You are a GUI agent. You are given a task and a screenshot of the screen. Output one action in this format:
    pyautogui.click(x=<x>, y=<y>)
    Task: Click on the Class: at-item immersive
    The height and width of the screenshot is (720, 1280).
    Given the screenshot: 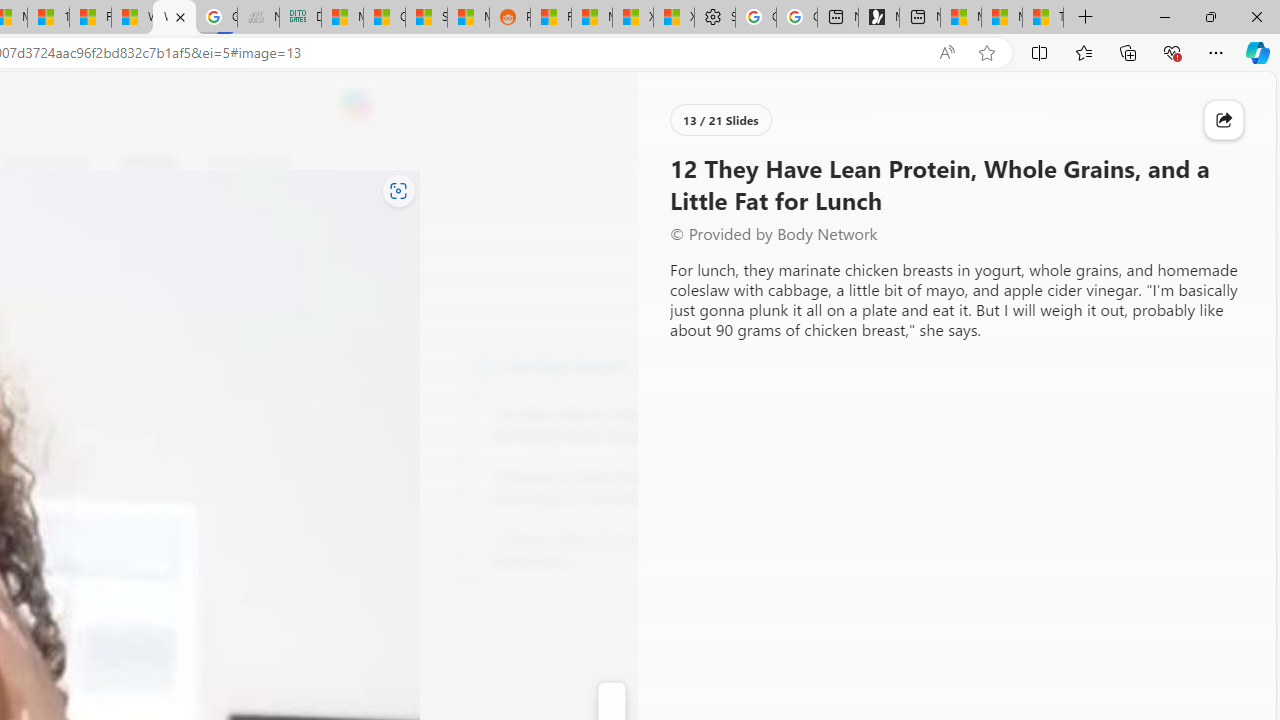 What is the action you would take?
    pyautogui.click(x=1224, y=120)
    